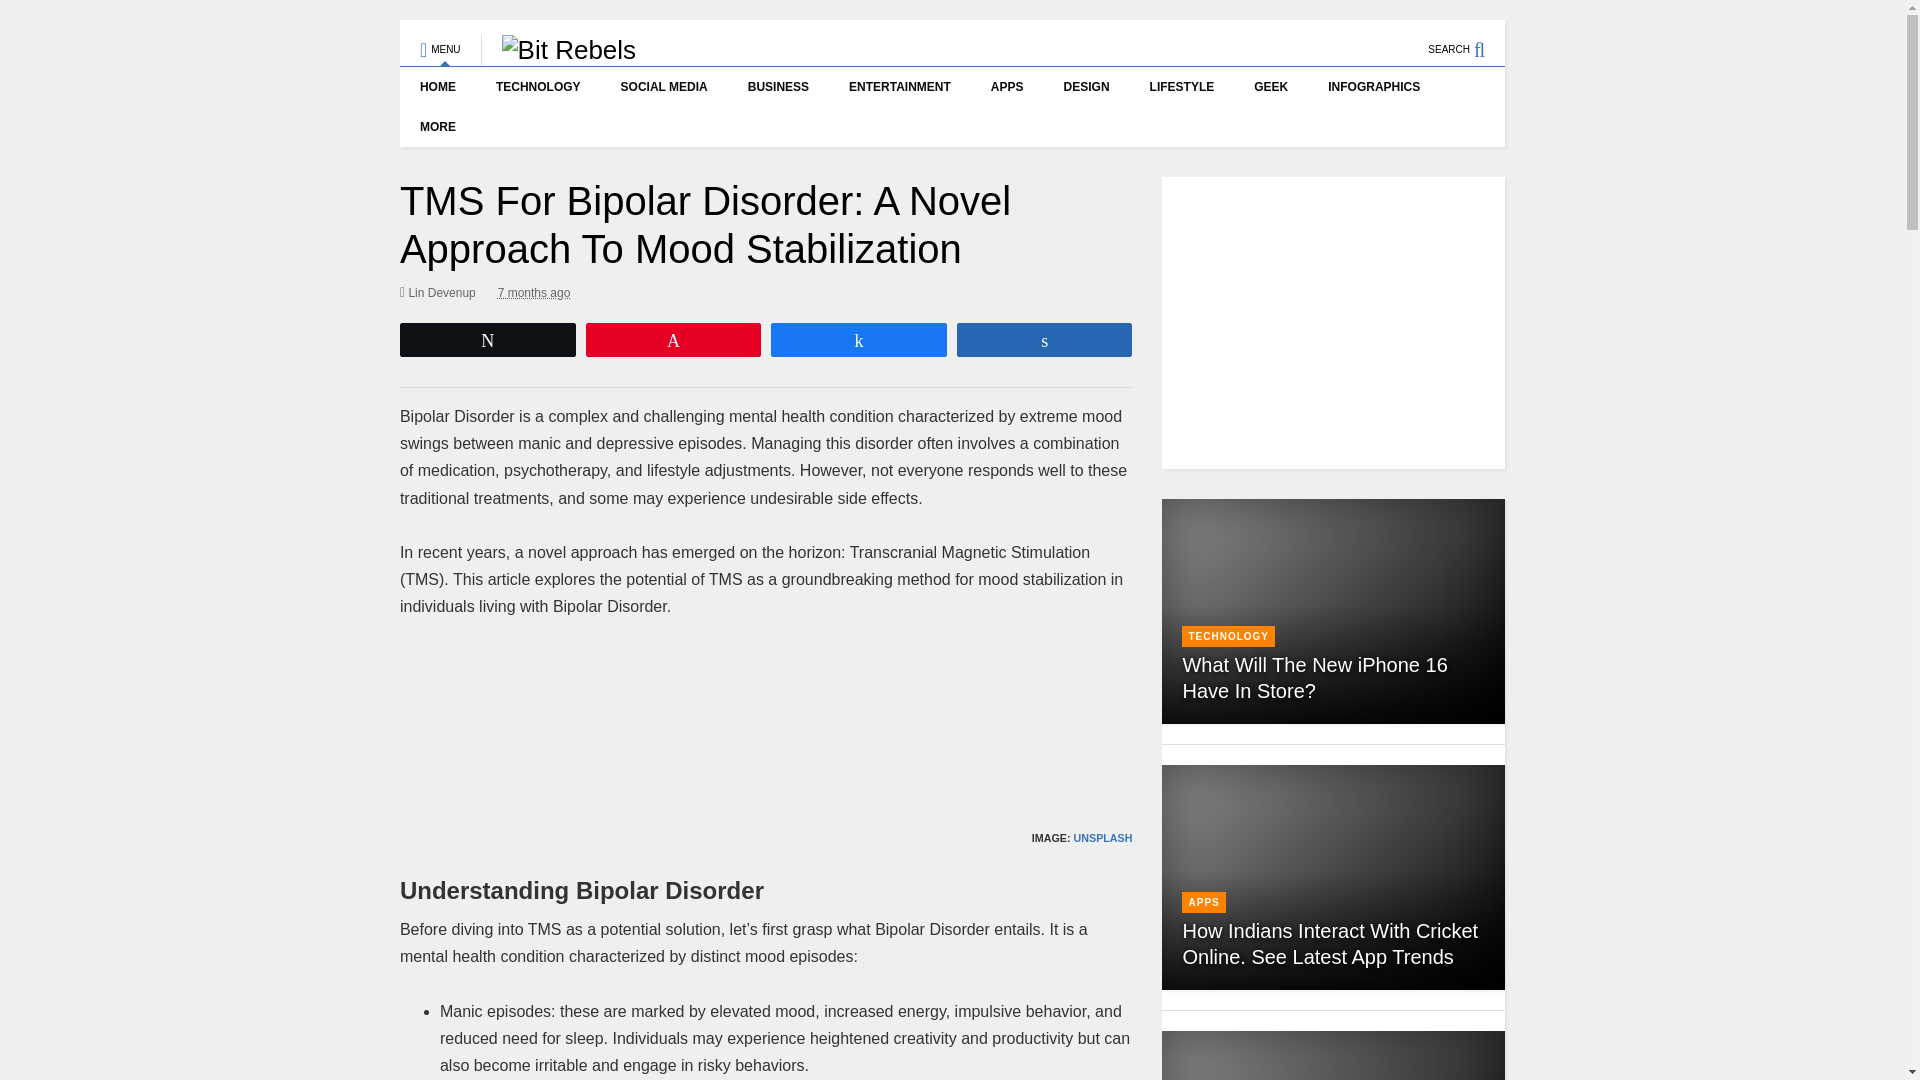  Describe the element at coordinates (559, 49) in the screenshot. I see `Bit Rebels` at that location.